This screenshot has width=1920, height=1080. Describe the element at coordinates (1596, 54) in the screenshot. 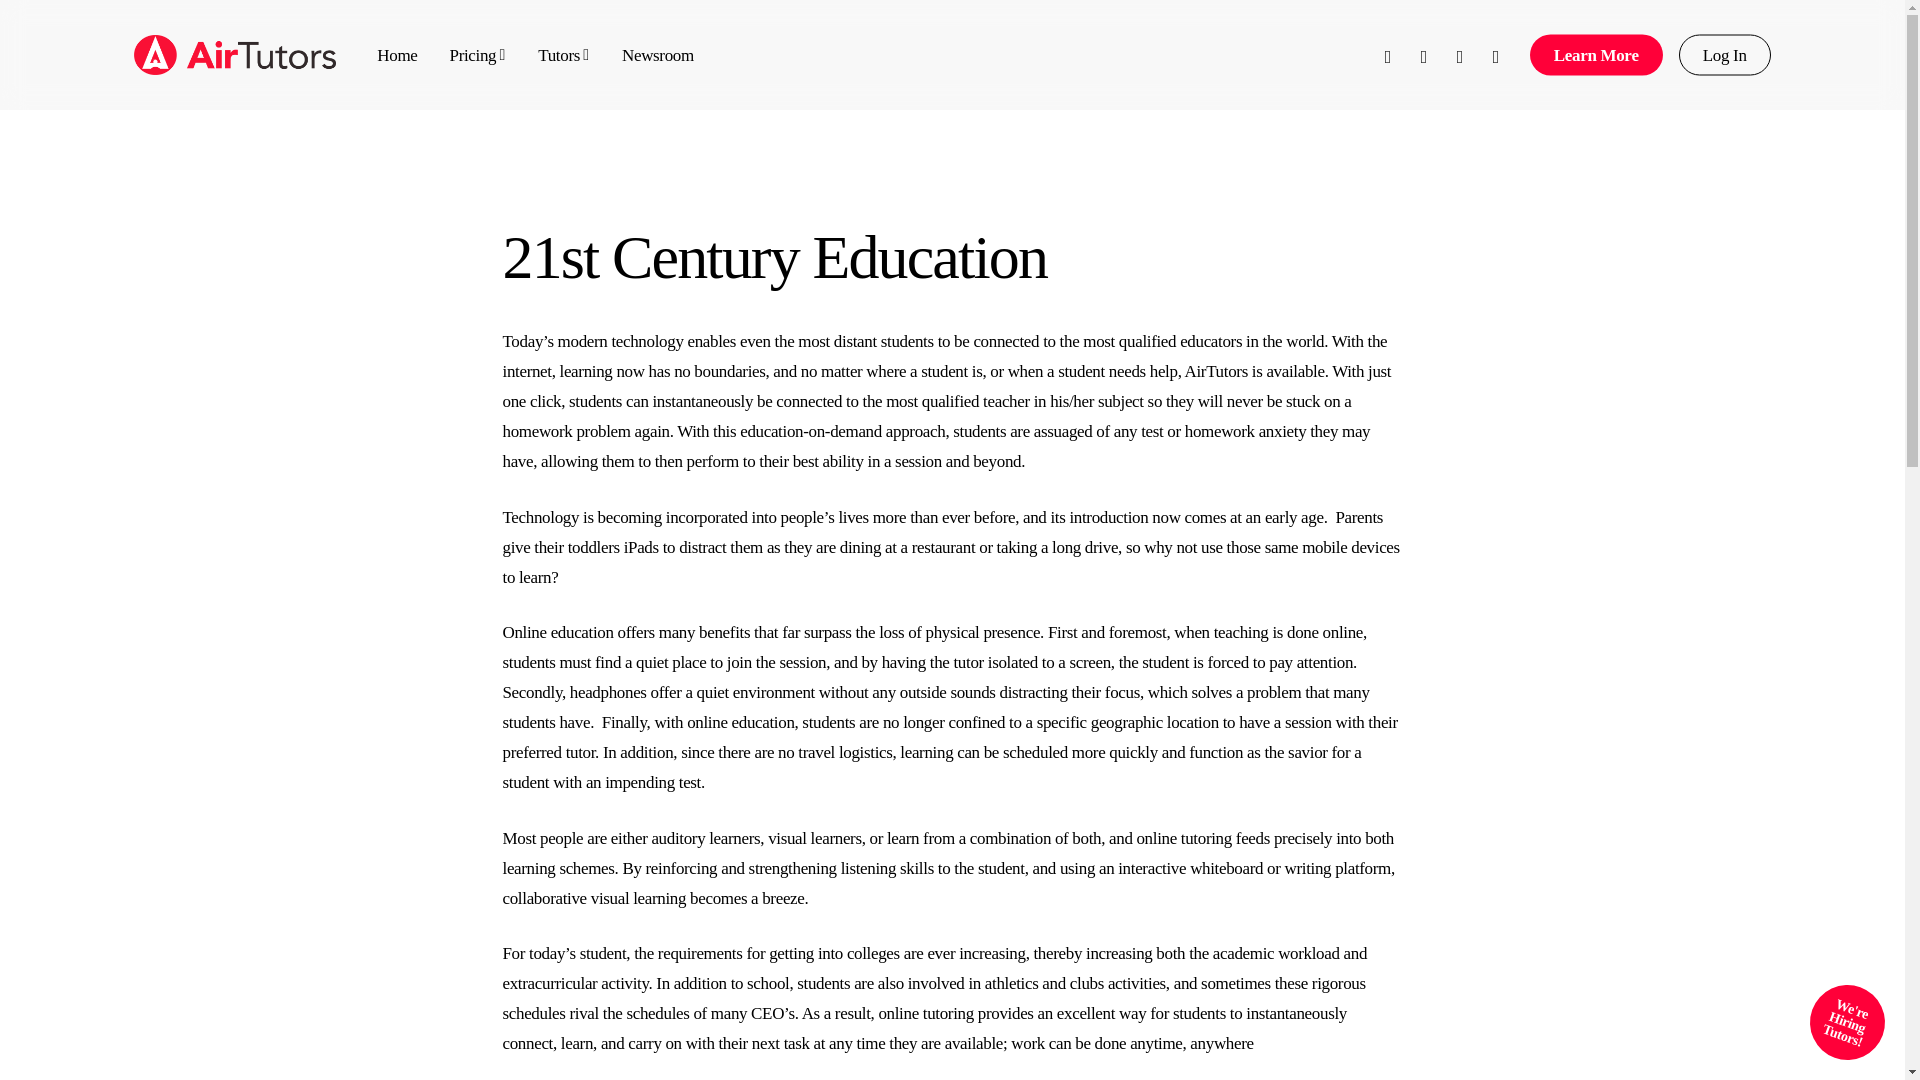

I see `Learn More` at that location.